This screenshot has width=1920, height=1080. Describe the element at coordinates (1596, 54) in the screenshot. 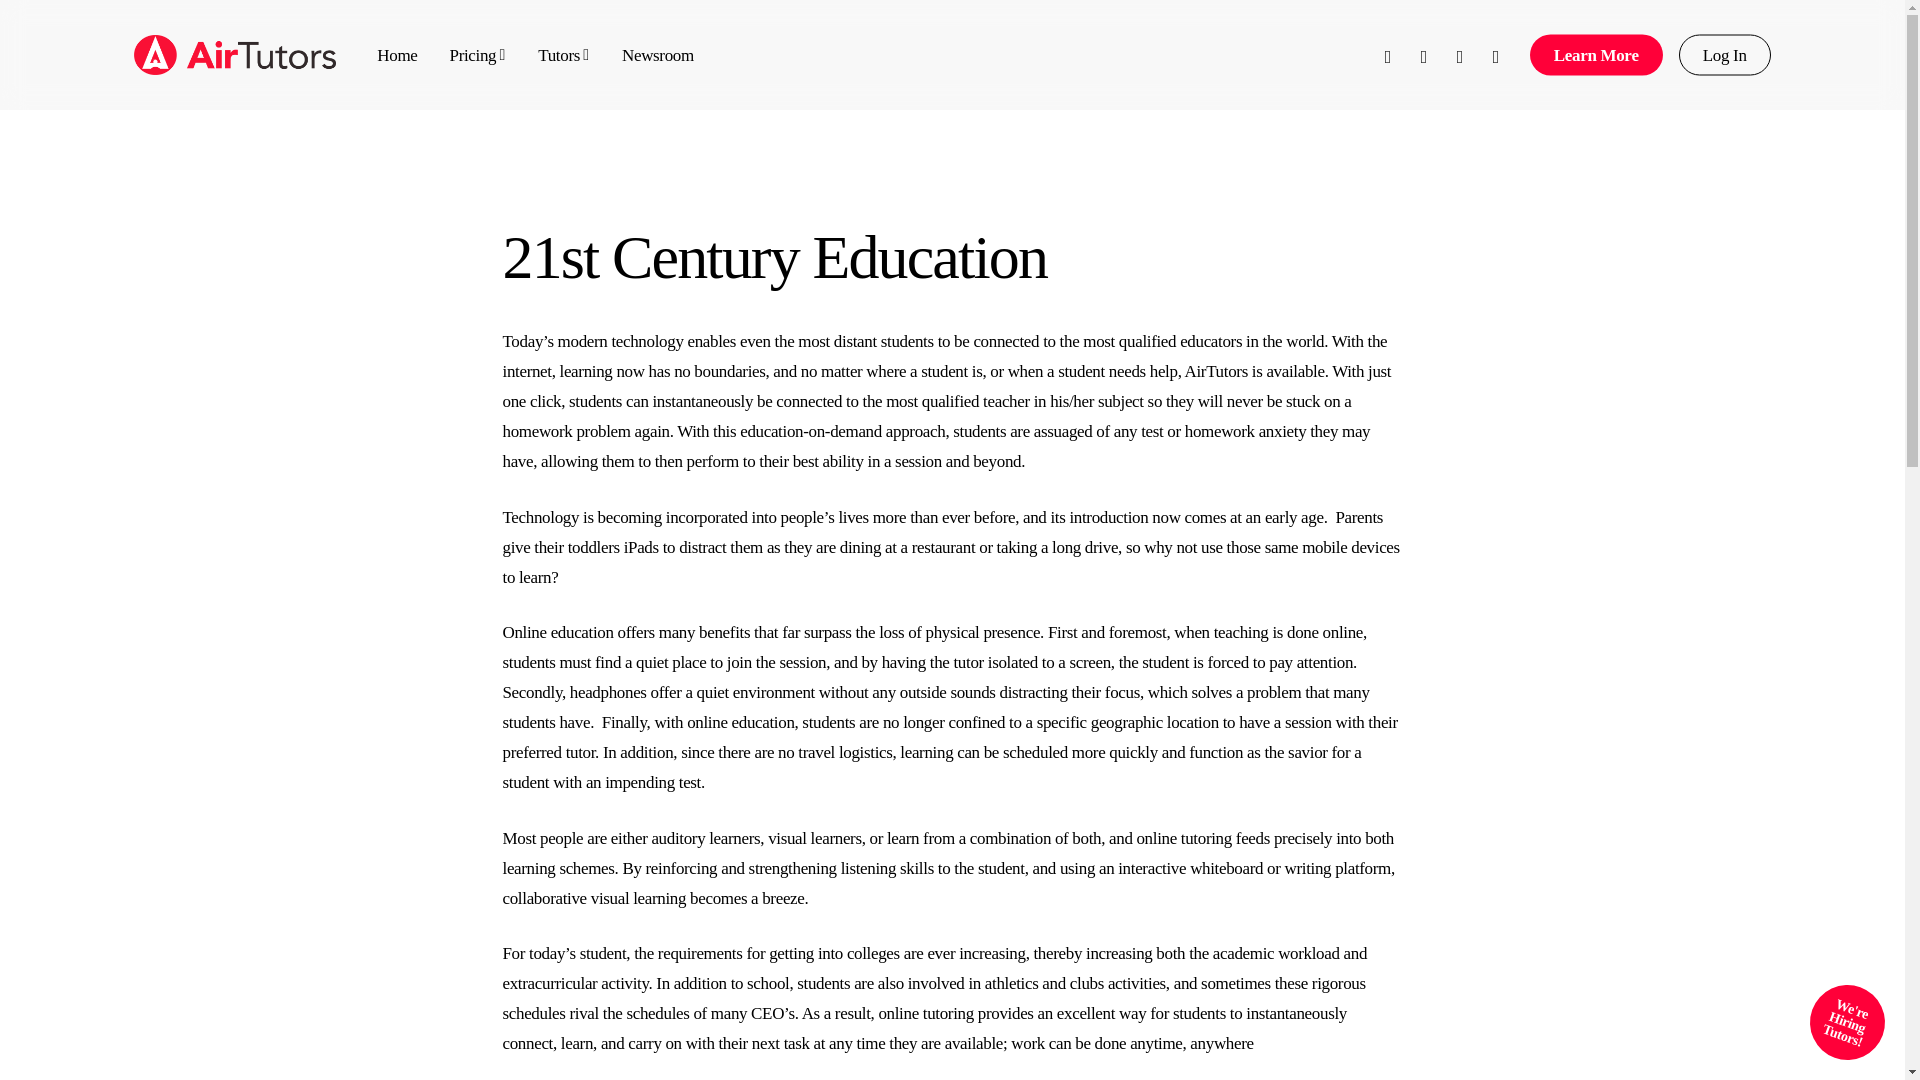

I see `Learn More` at that location.